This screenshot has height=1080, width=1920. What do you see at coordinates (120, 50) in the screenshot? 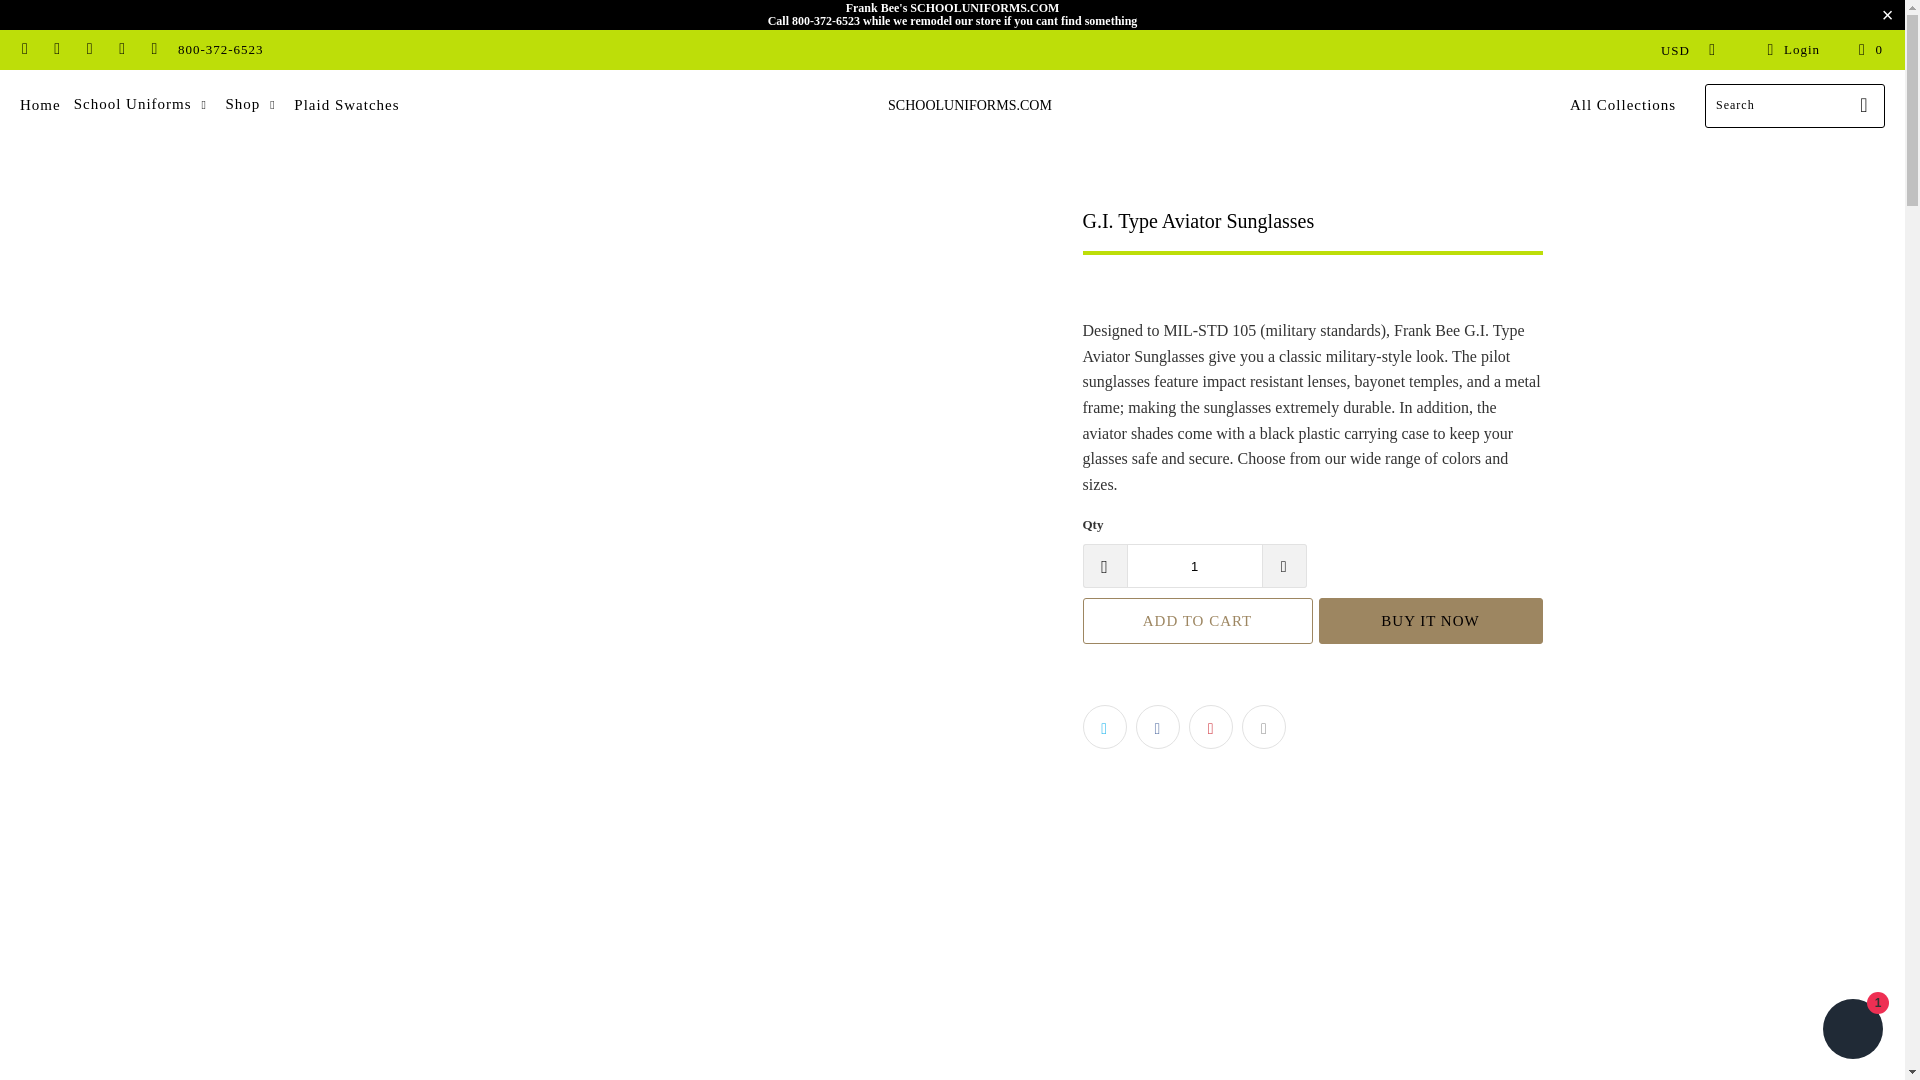
I see `SchoolUniforms.com on Snapchat` at bounding box center [120, 50].